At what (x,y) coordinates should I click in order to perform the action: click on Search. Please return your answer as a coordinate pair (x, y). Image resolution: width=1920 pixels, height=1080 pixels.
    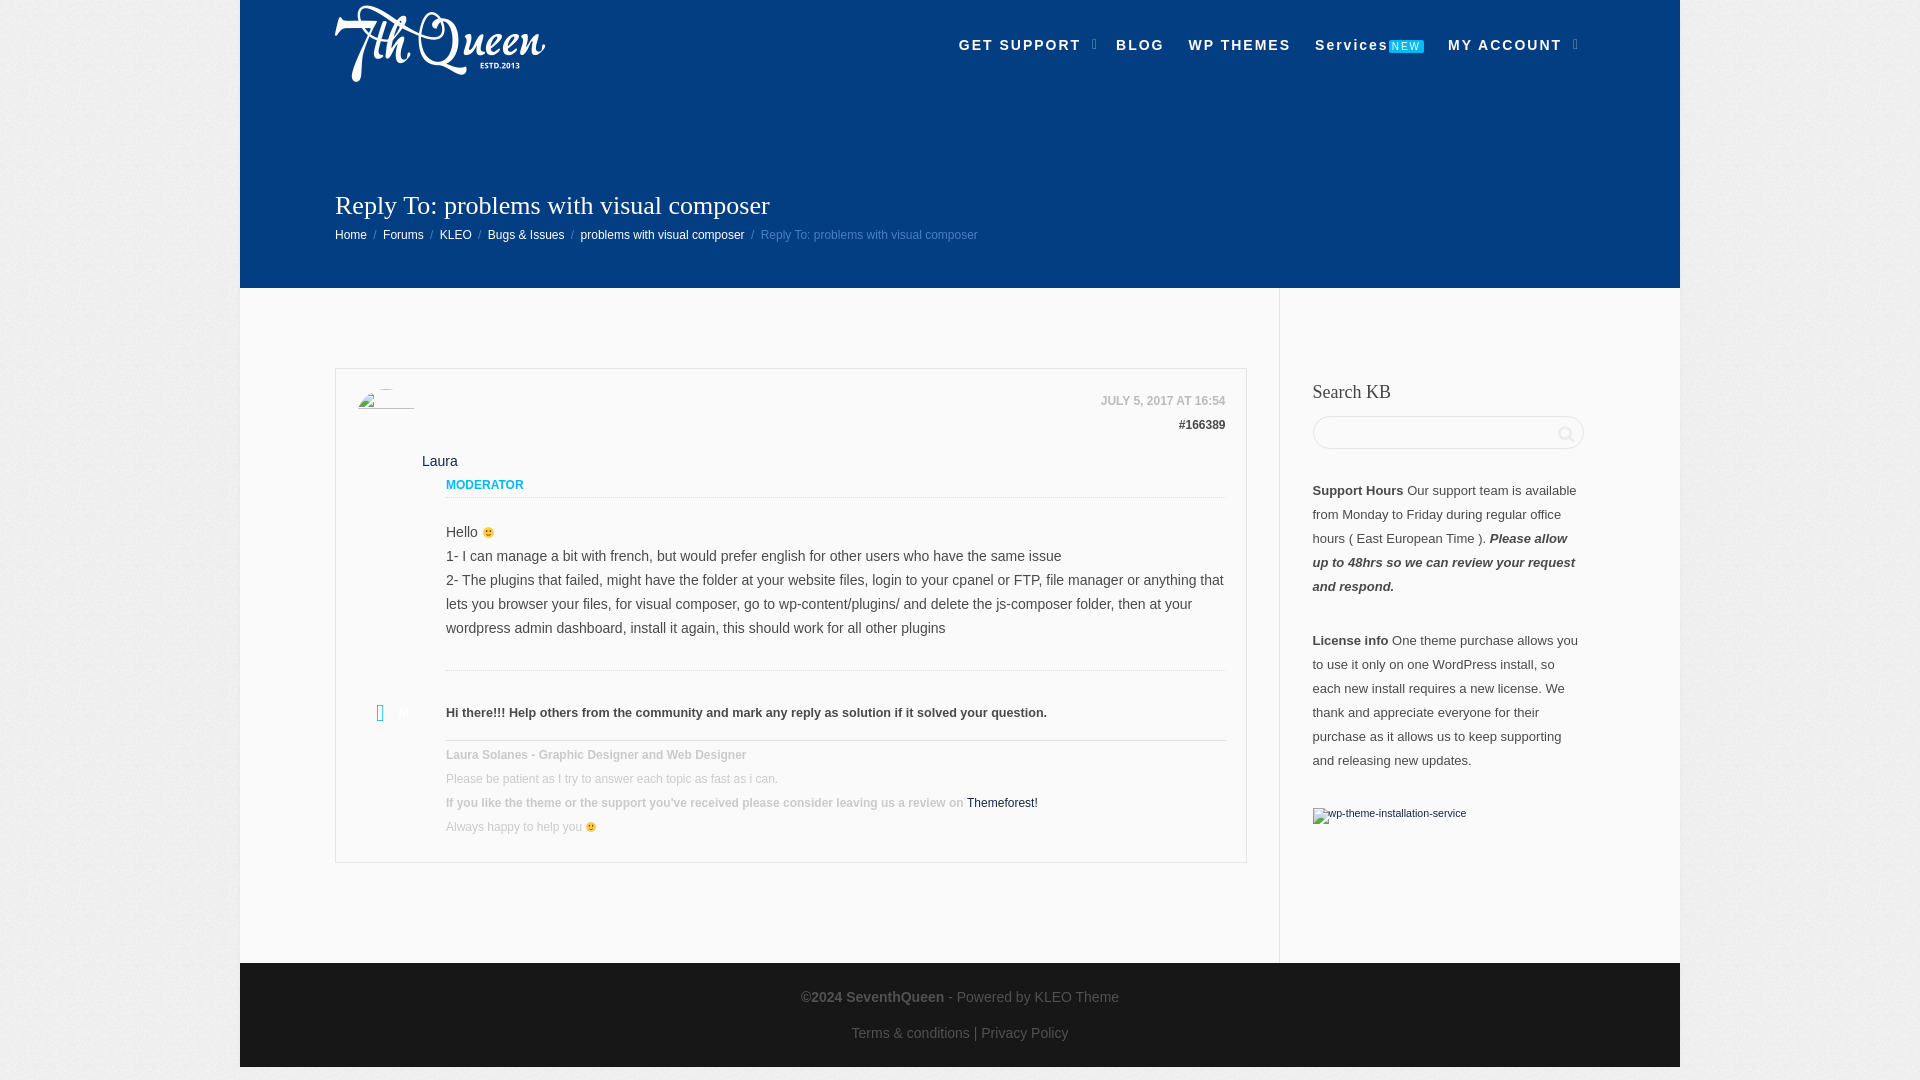
    Looking at the image, I should click on (1566, 434).